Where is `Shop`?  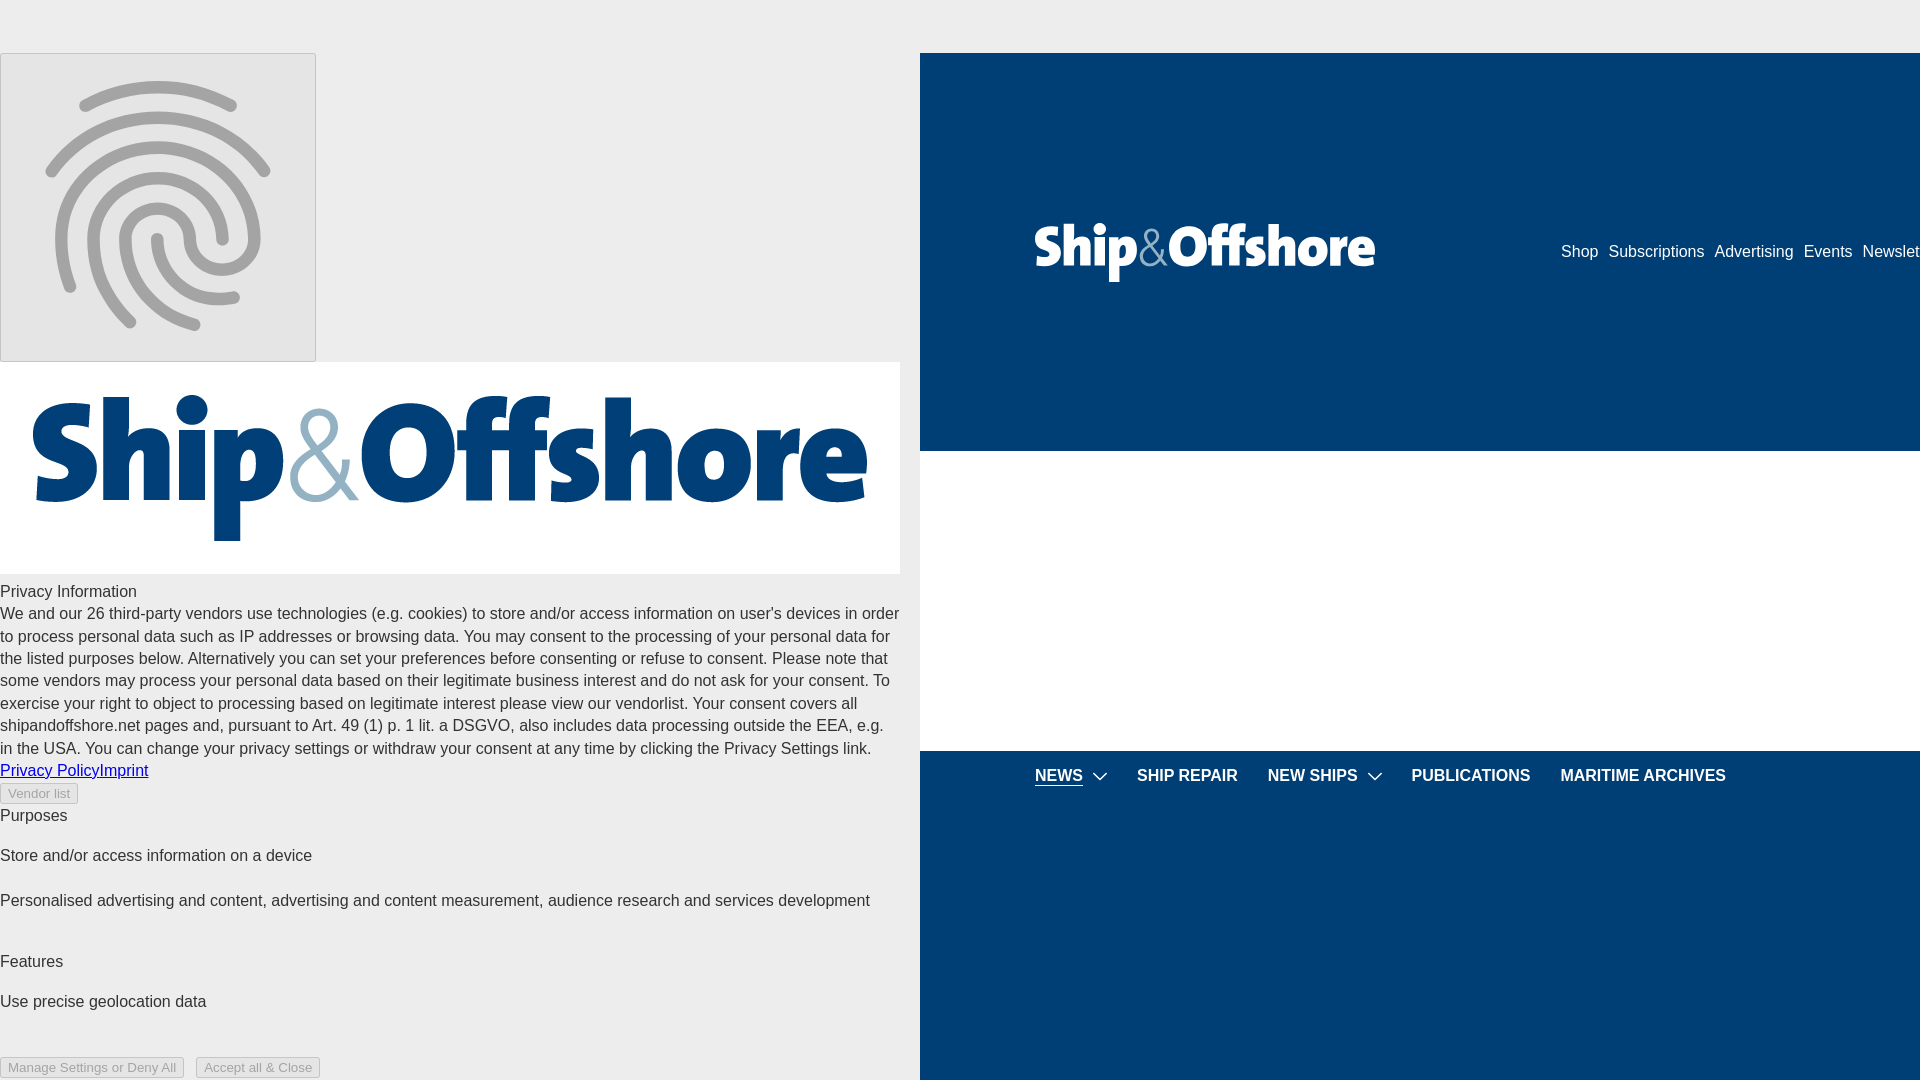
Shop is located at coordinates (1578, 252).